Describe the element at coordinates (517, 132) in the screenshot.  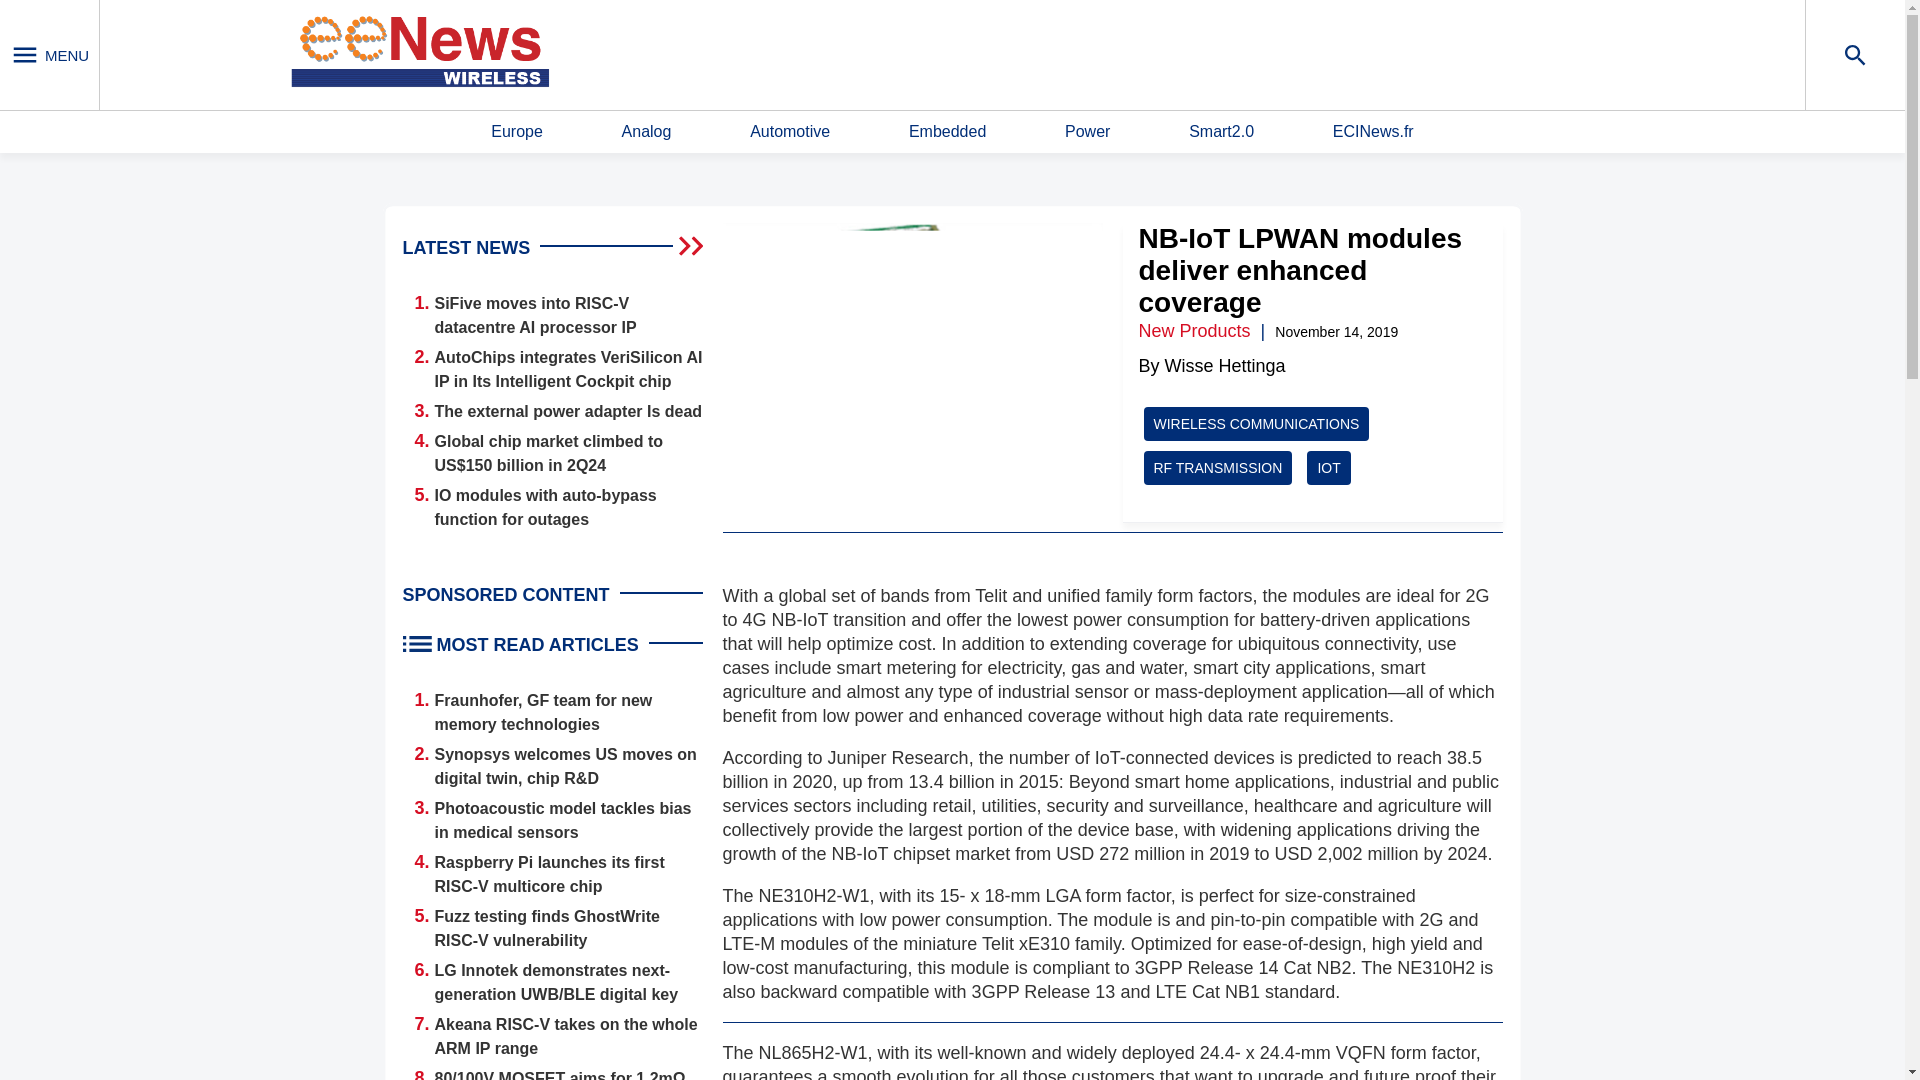
I see `Europe` at that location.